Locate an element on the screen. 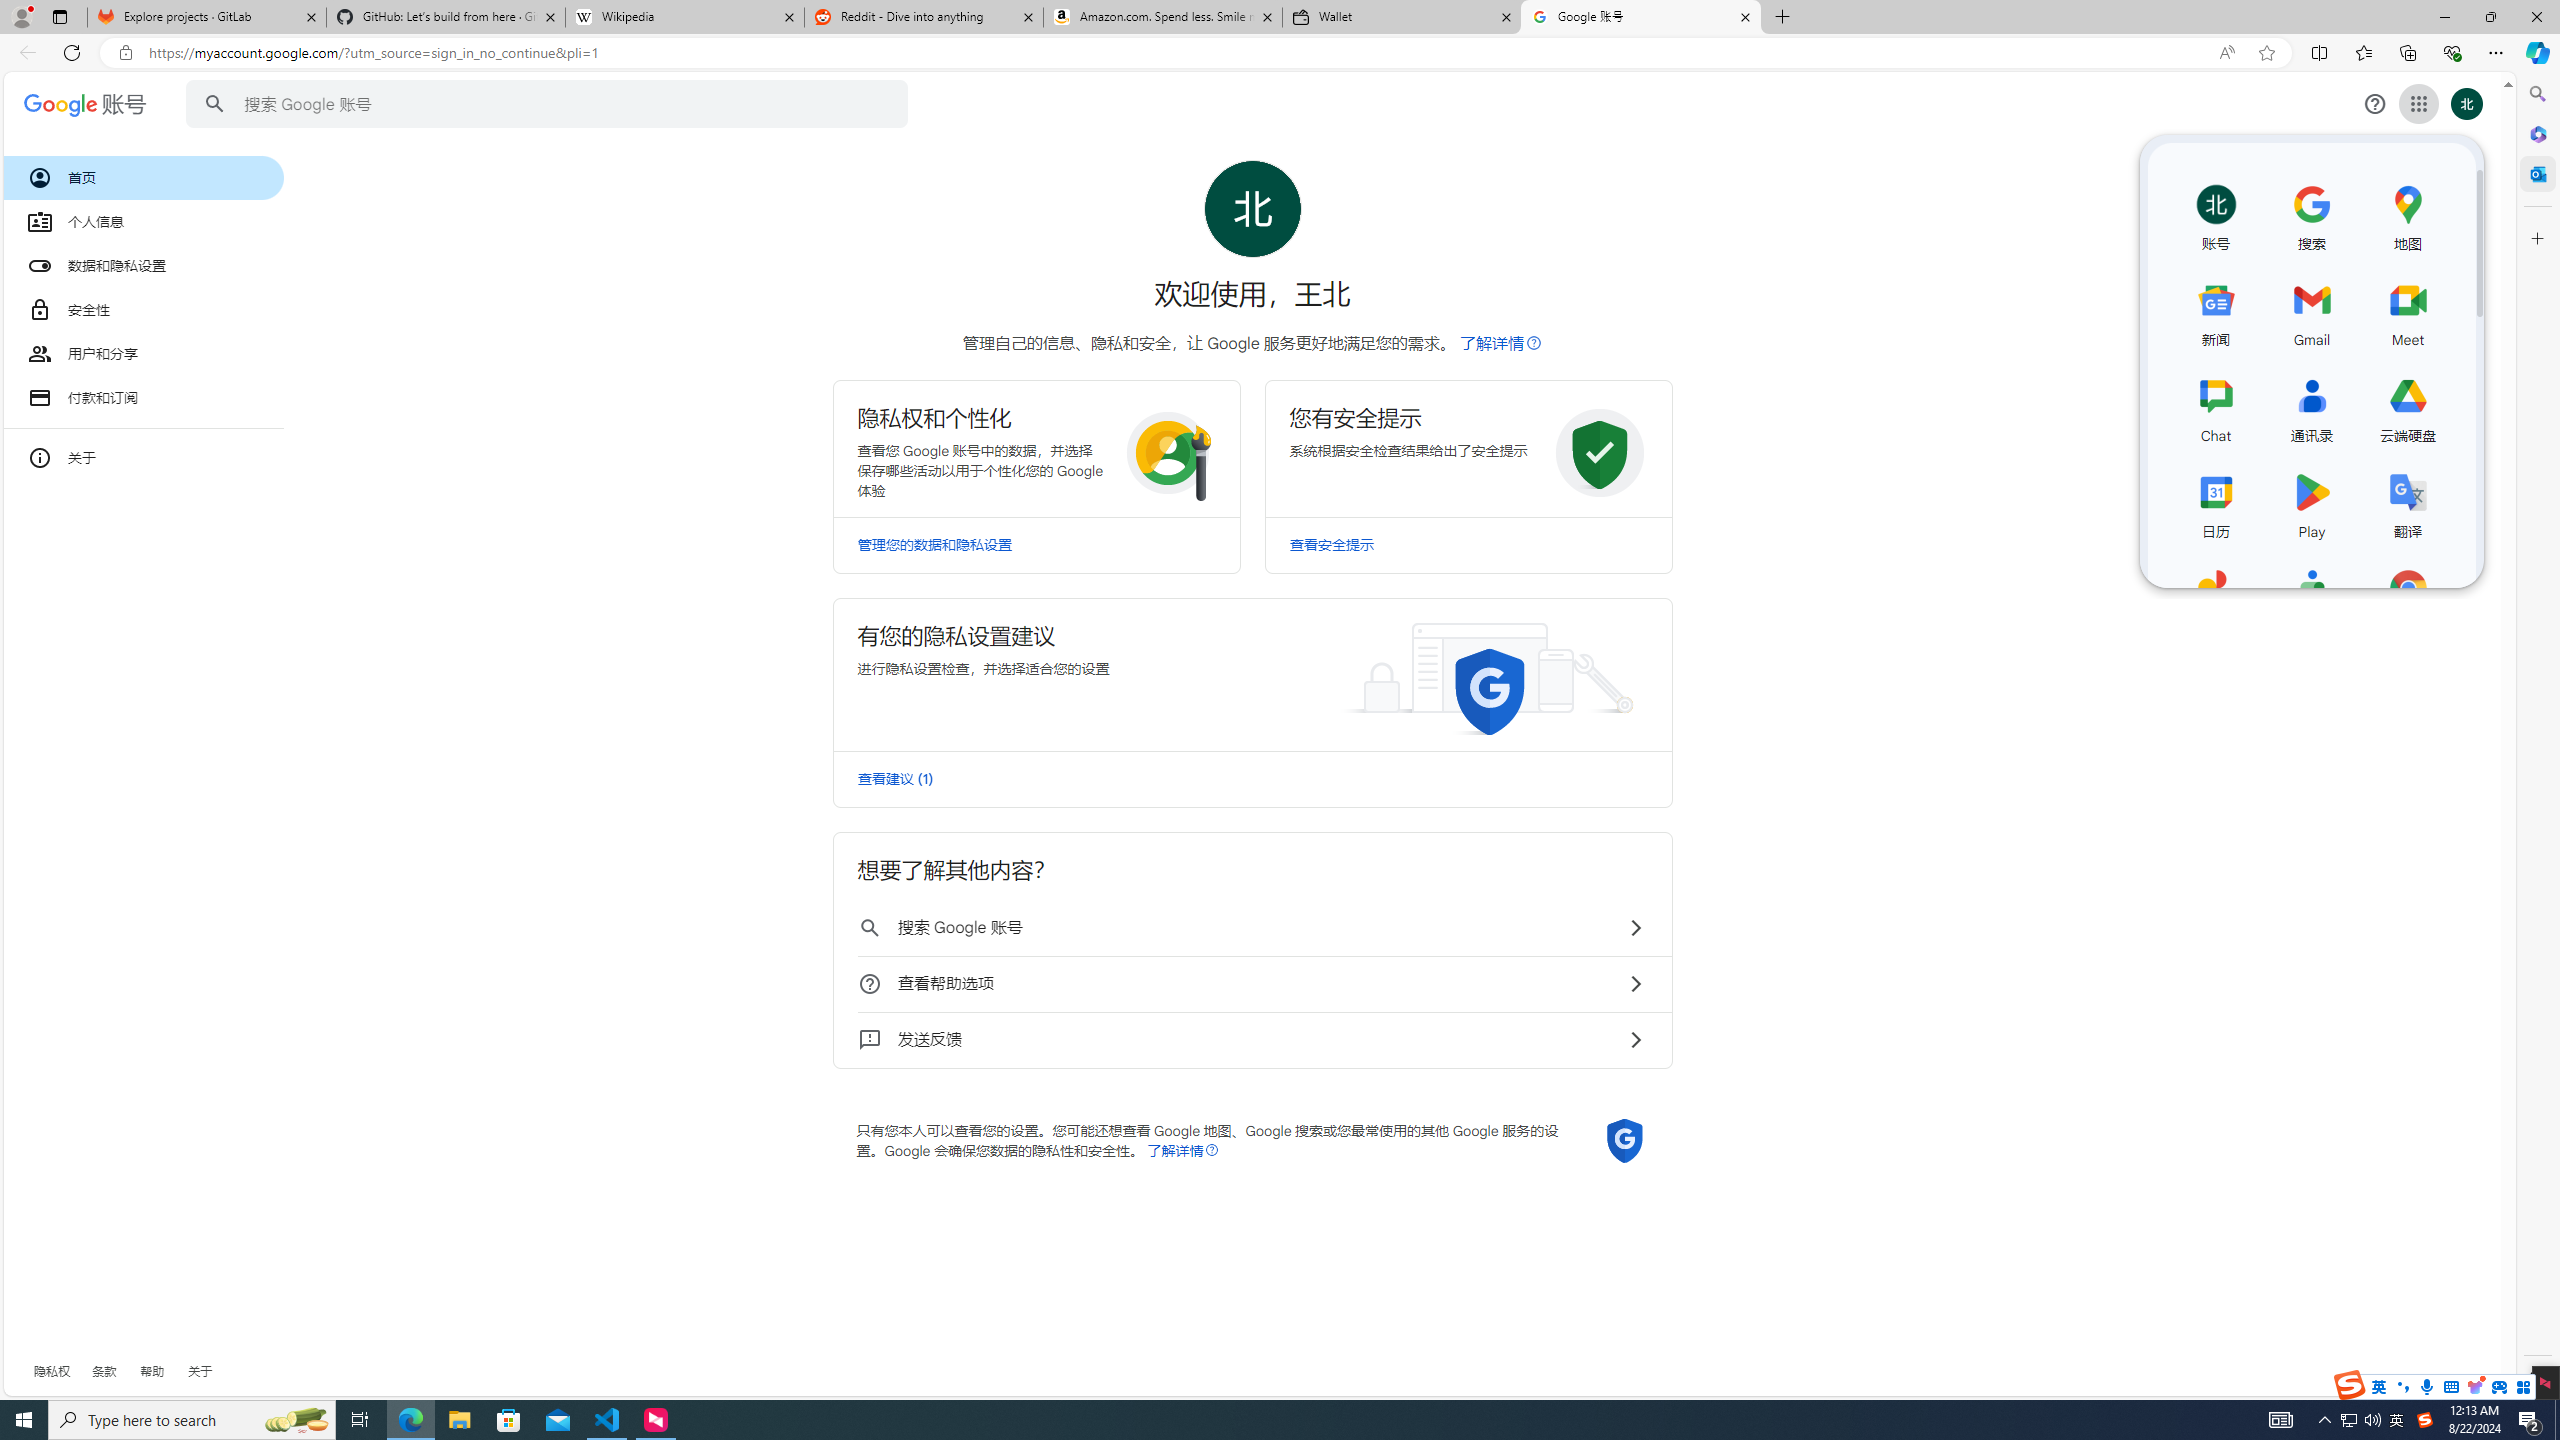 This screenshot has width=2560, height=1440. Chat is located at coordinates (2216, 406).